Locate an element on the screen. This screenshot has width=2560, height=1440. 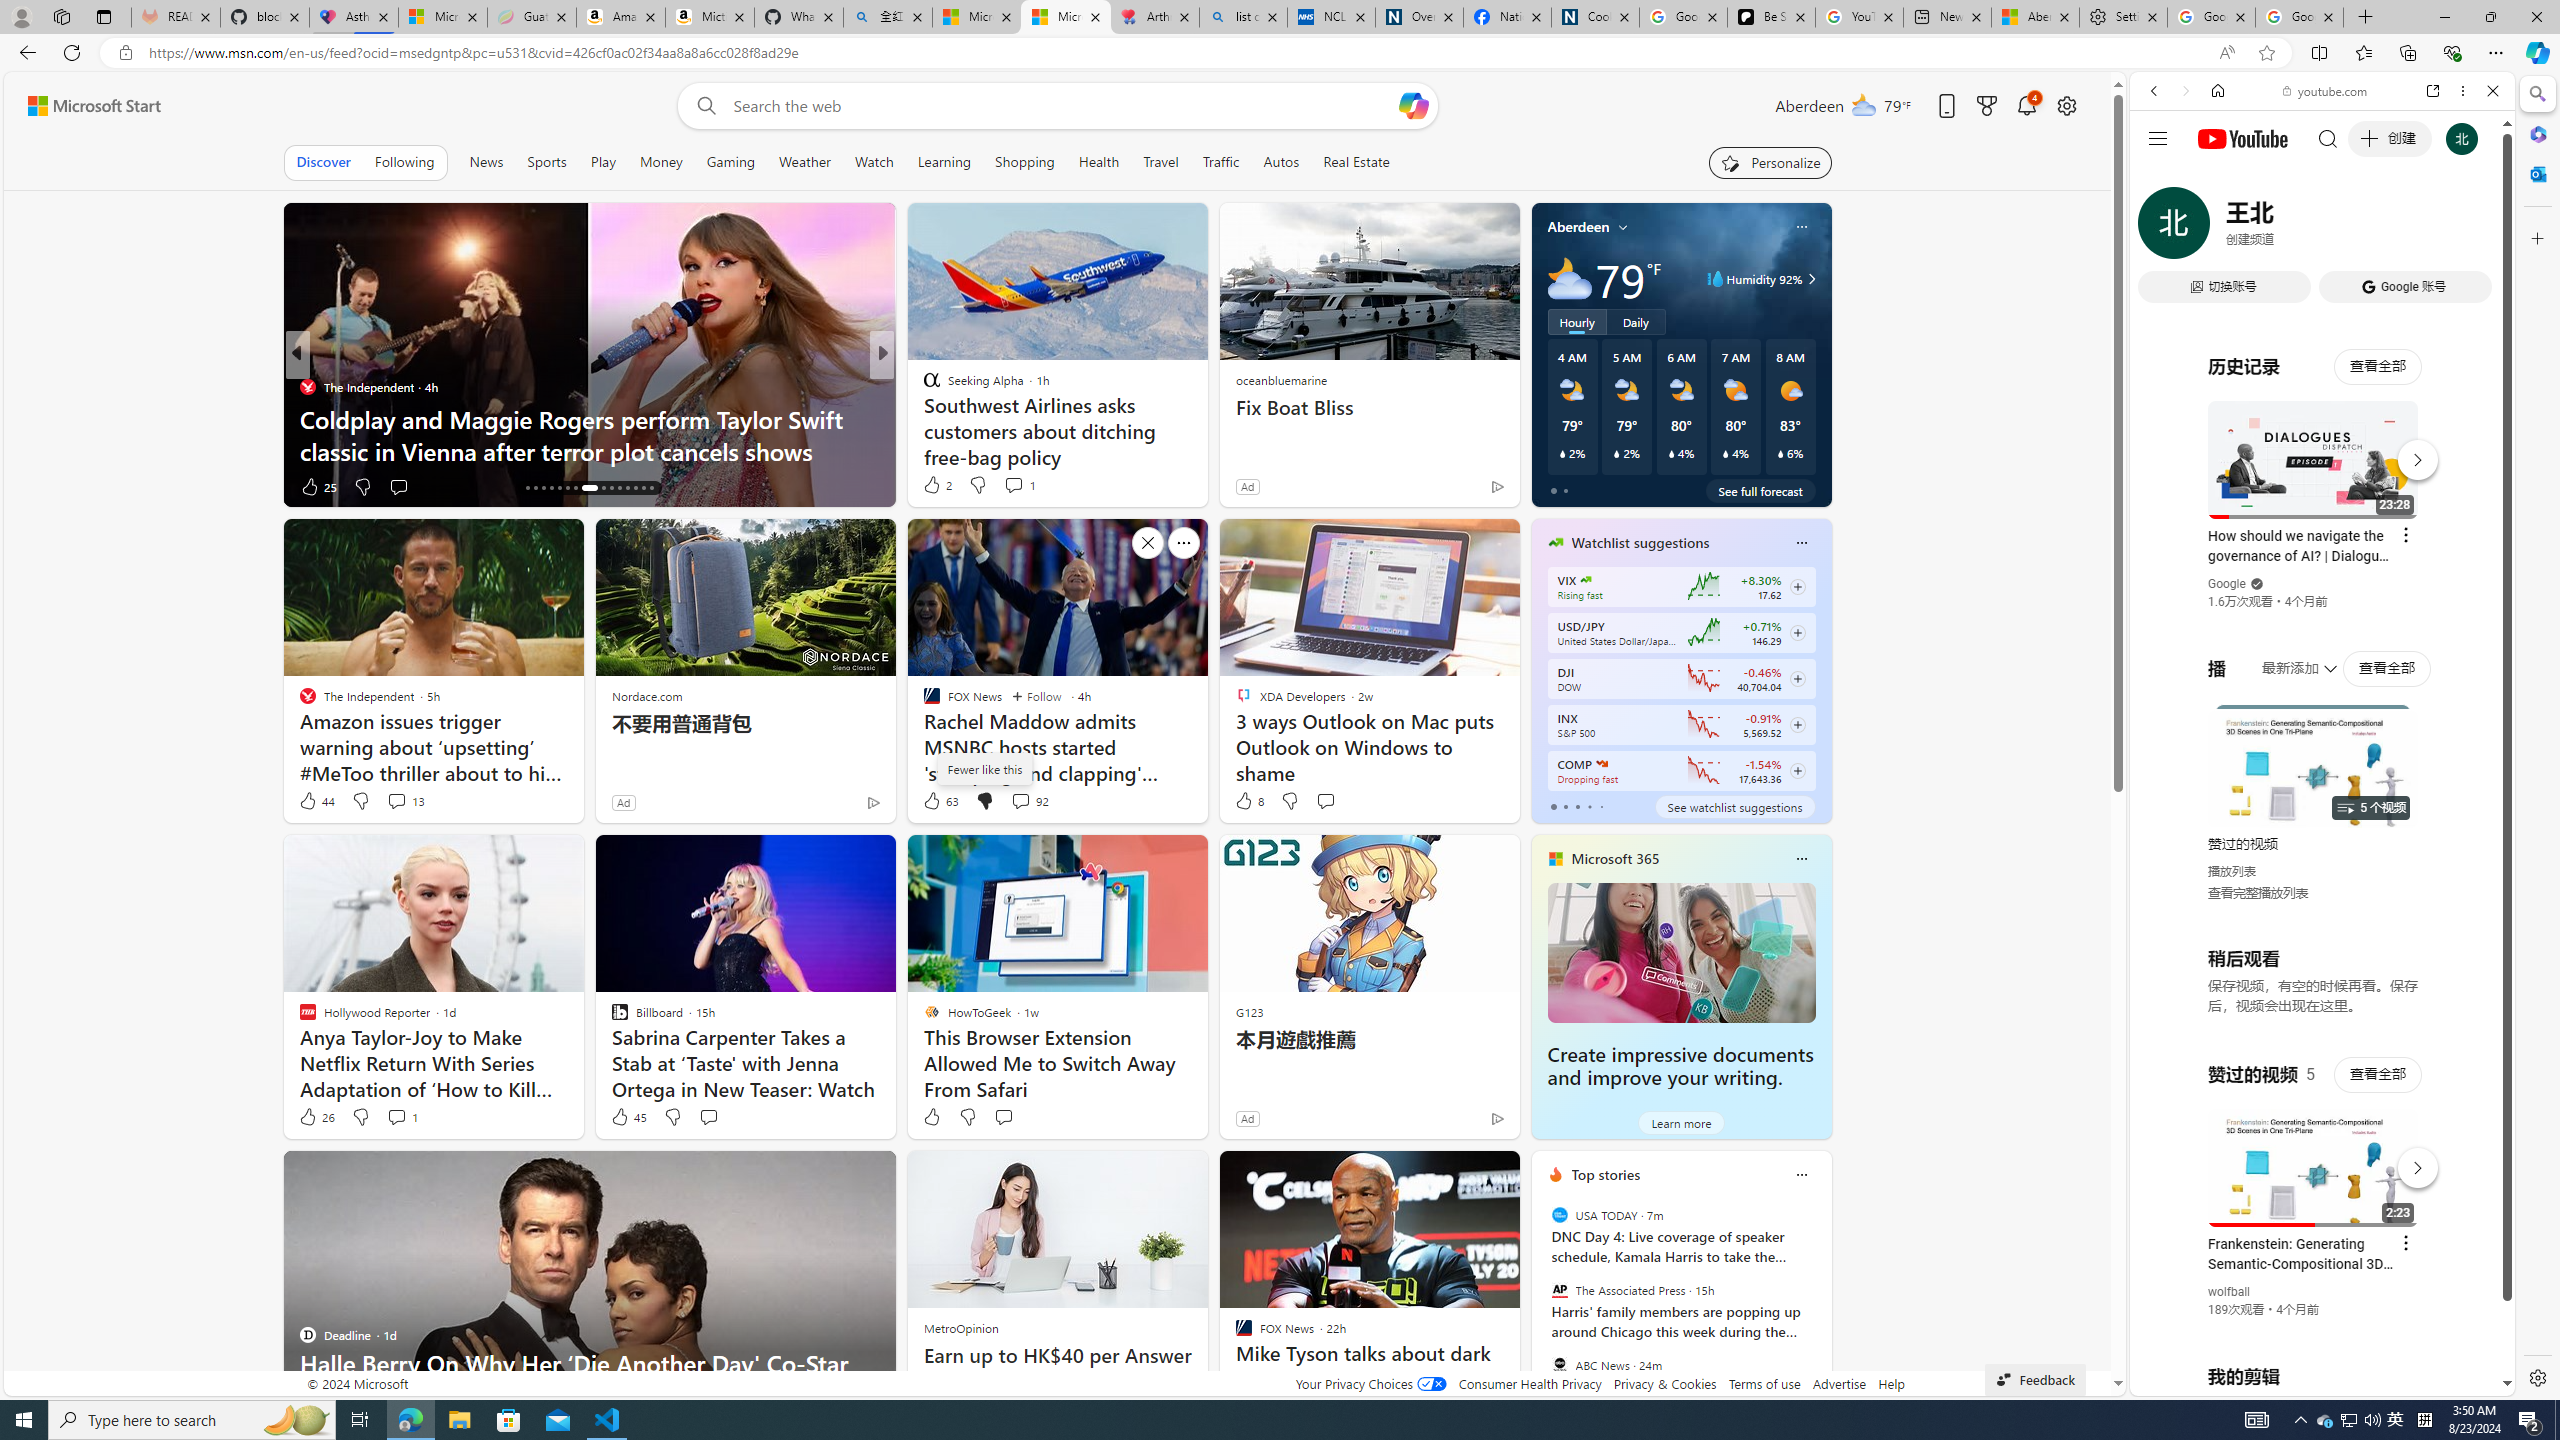
Close Customize pane is located at coordinates (2536, 238).